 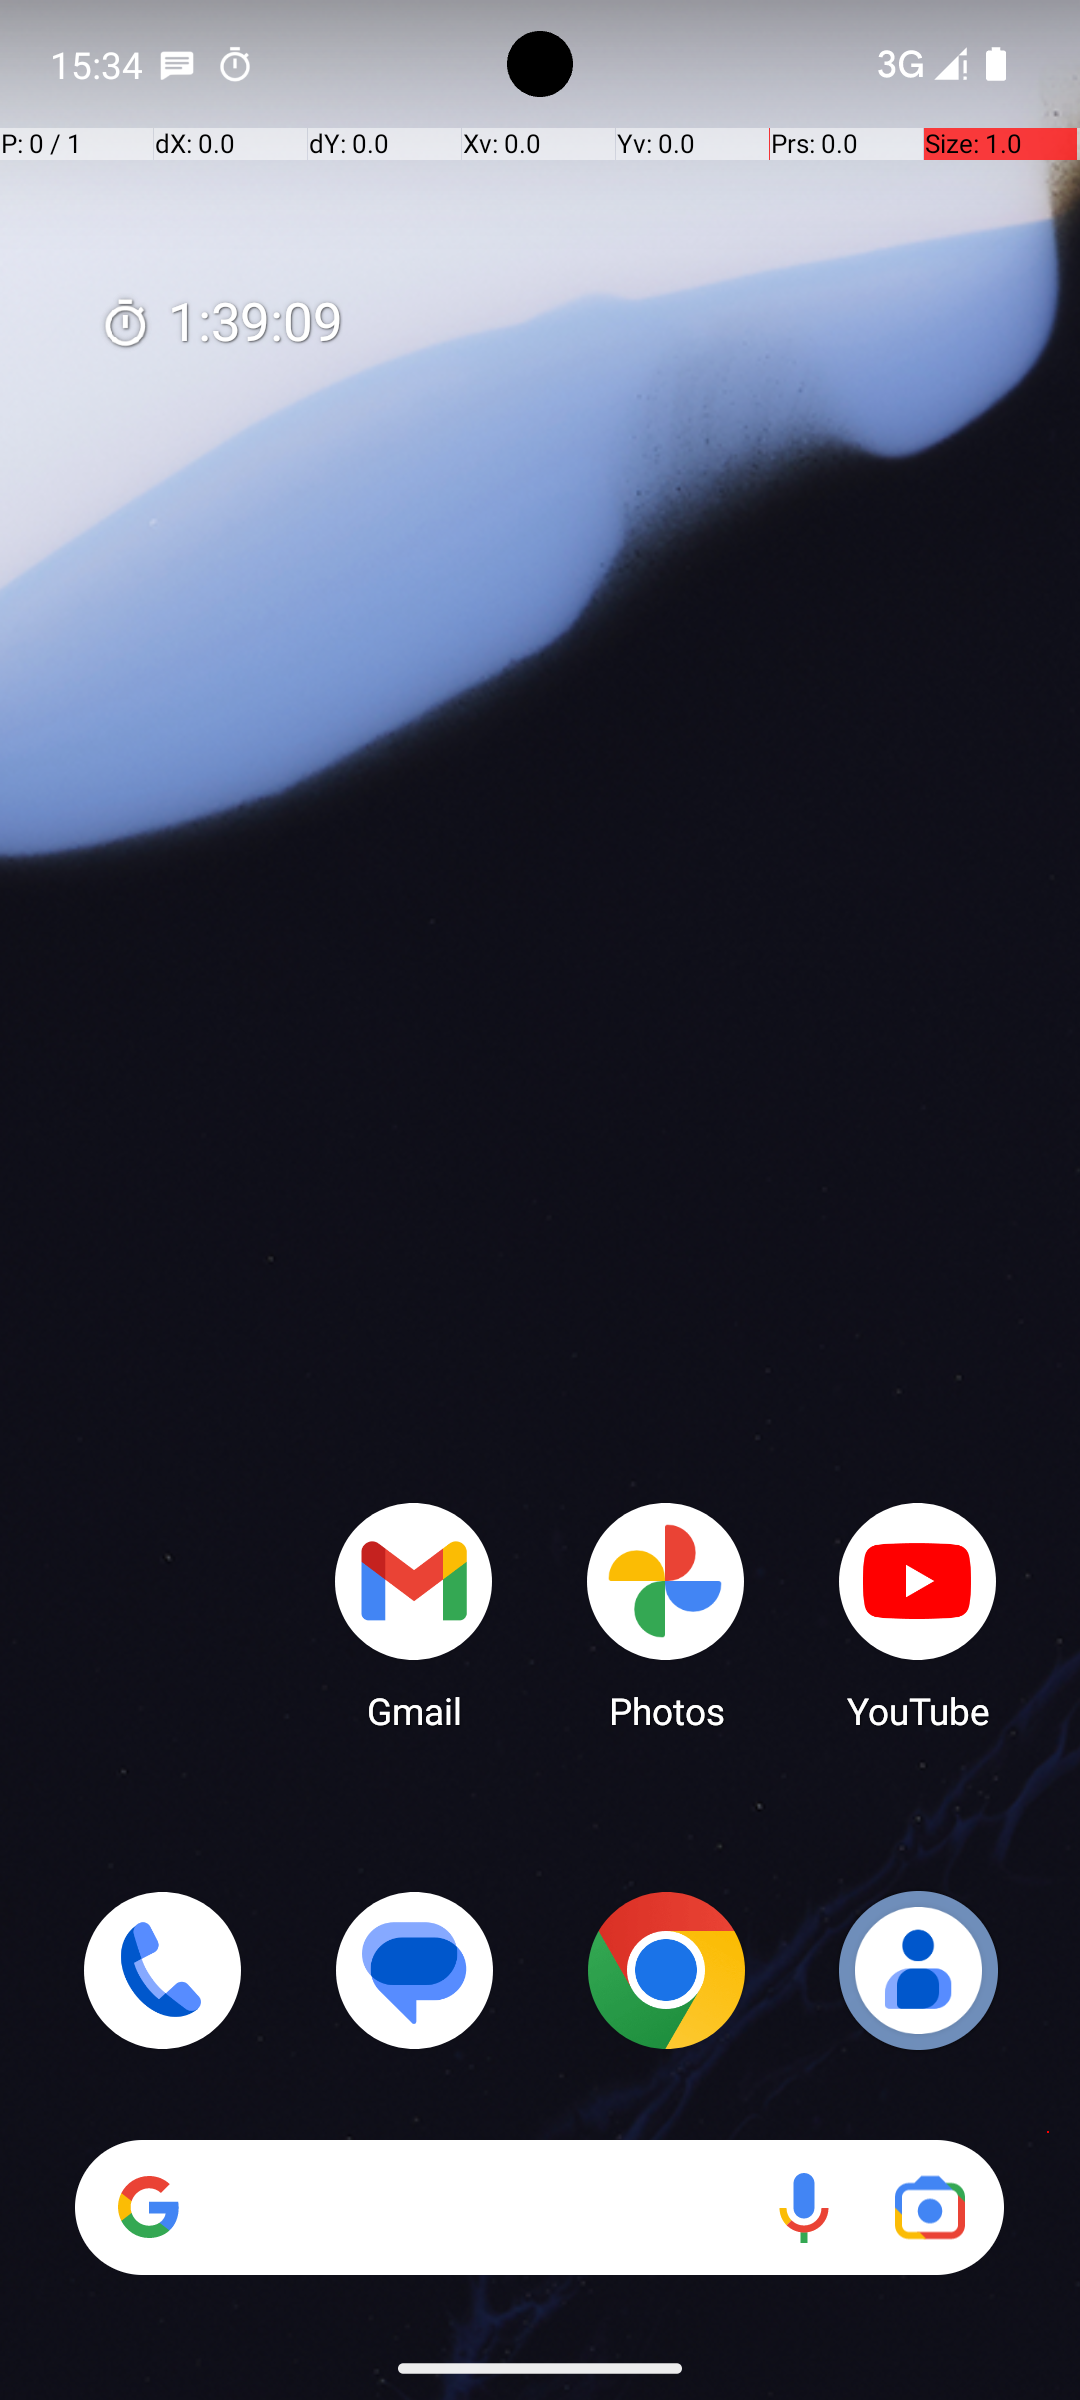 What do you see at coordinates (221, 324) in the screenshot?
I see `1:39:08` at bounding box center [221, 324].